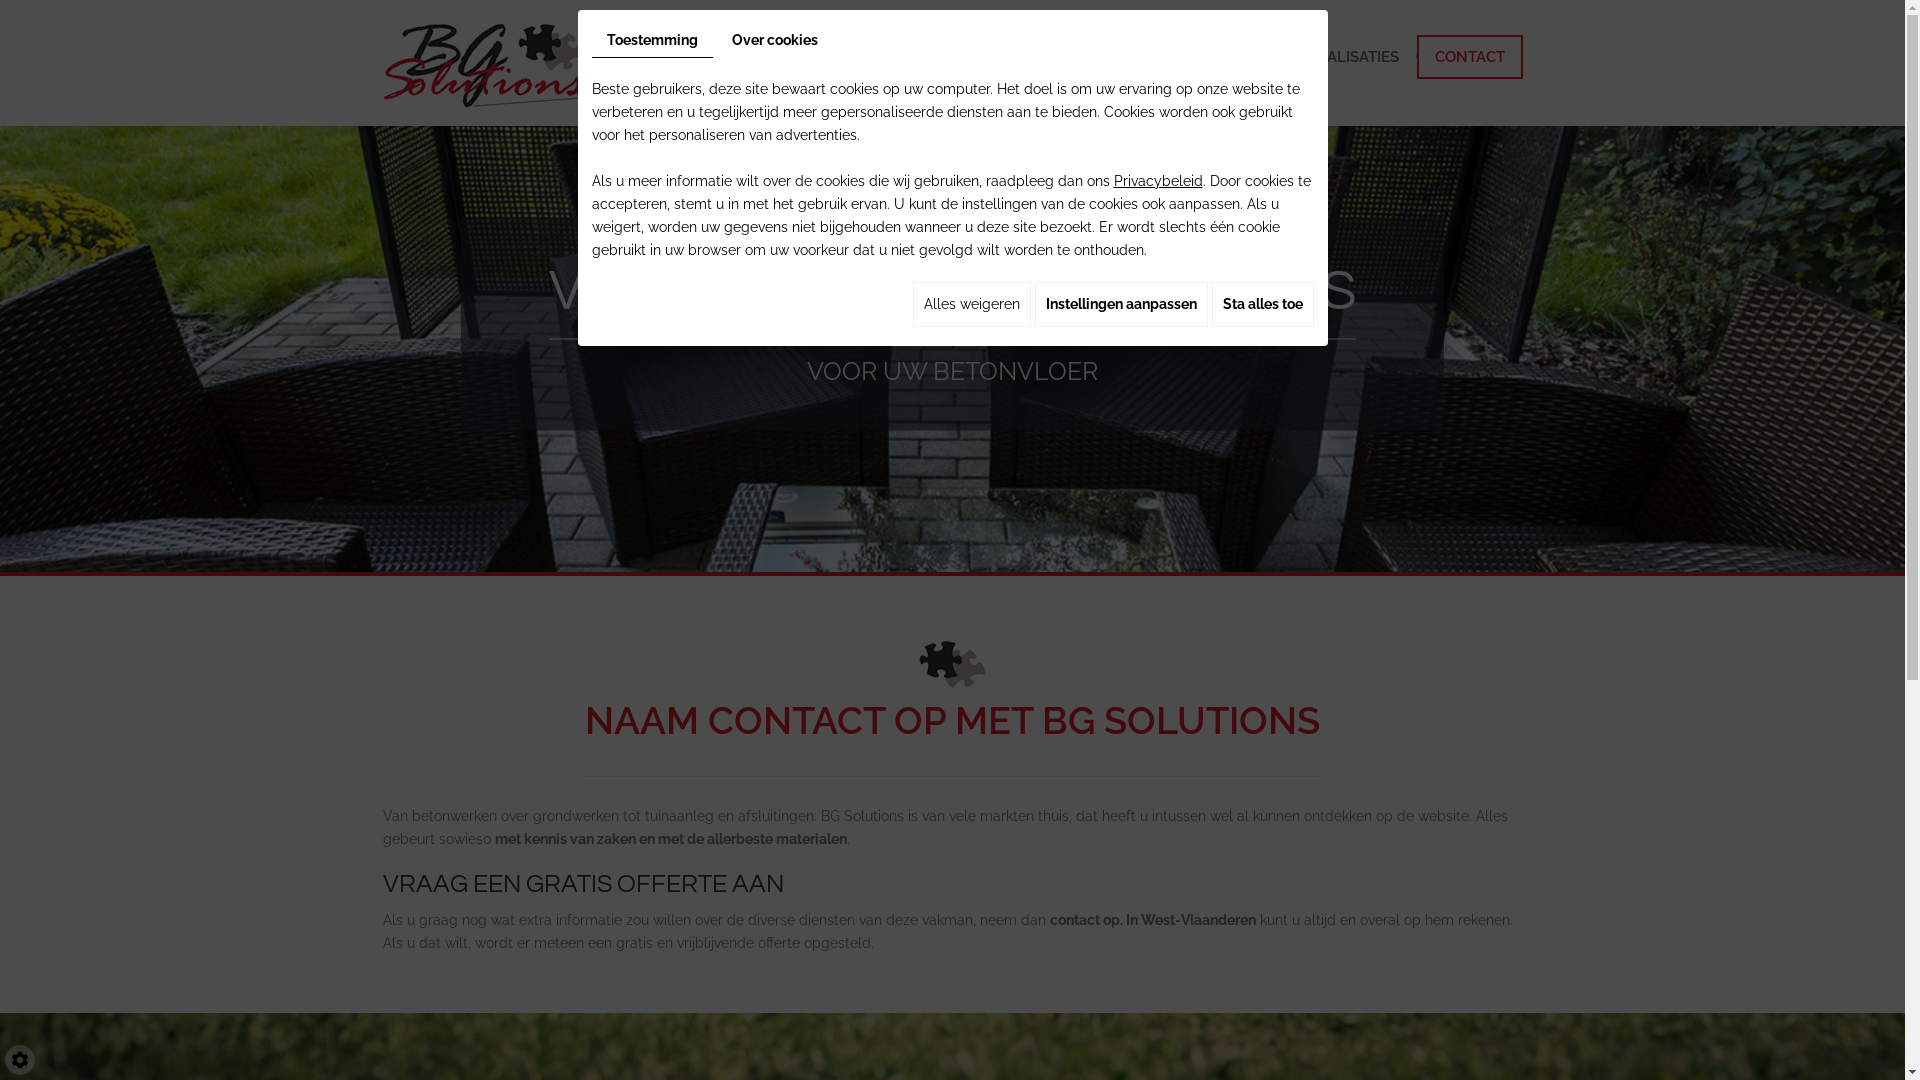  I want to click on Toestemming, so click(652, 41).